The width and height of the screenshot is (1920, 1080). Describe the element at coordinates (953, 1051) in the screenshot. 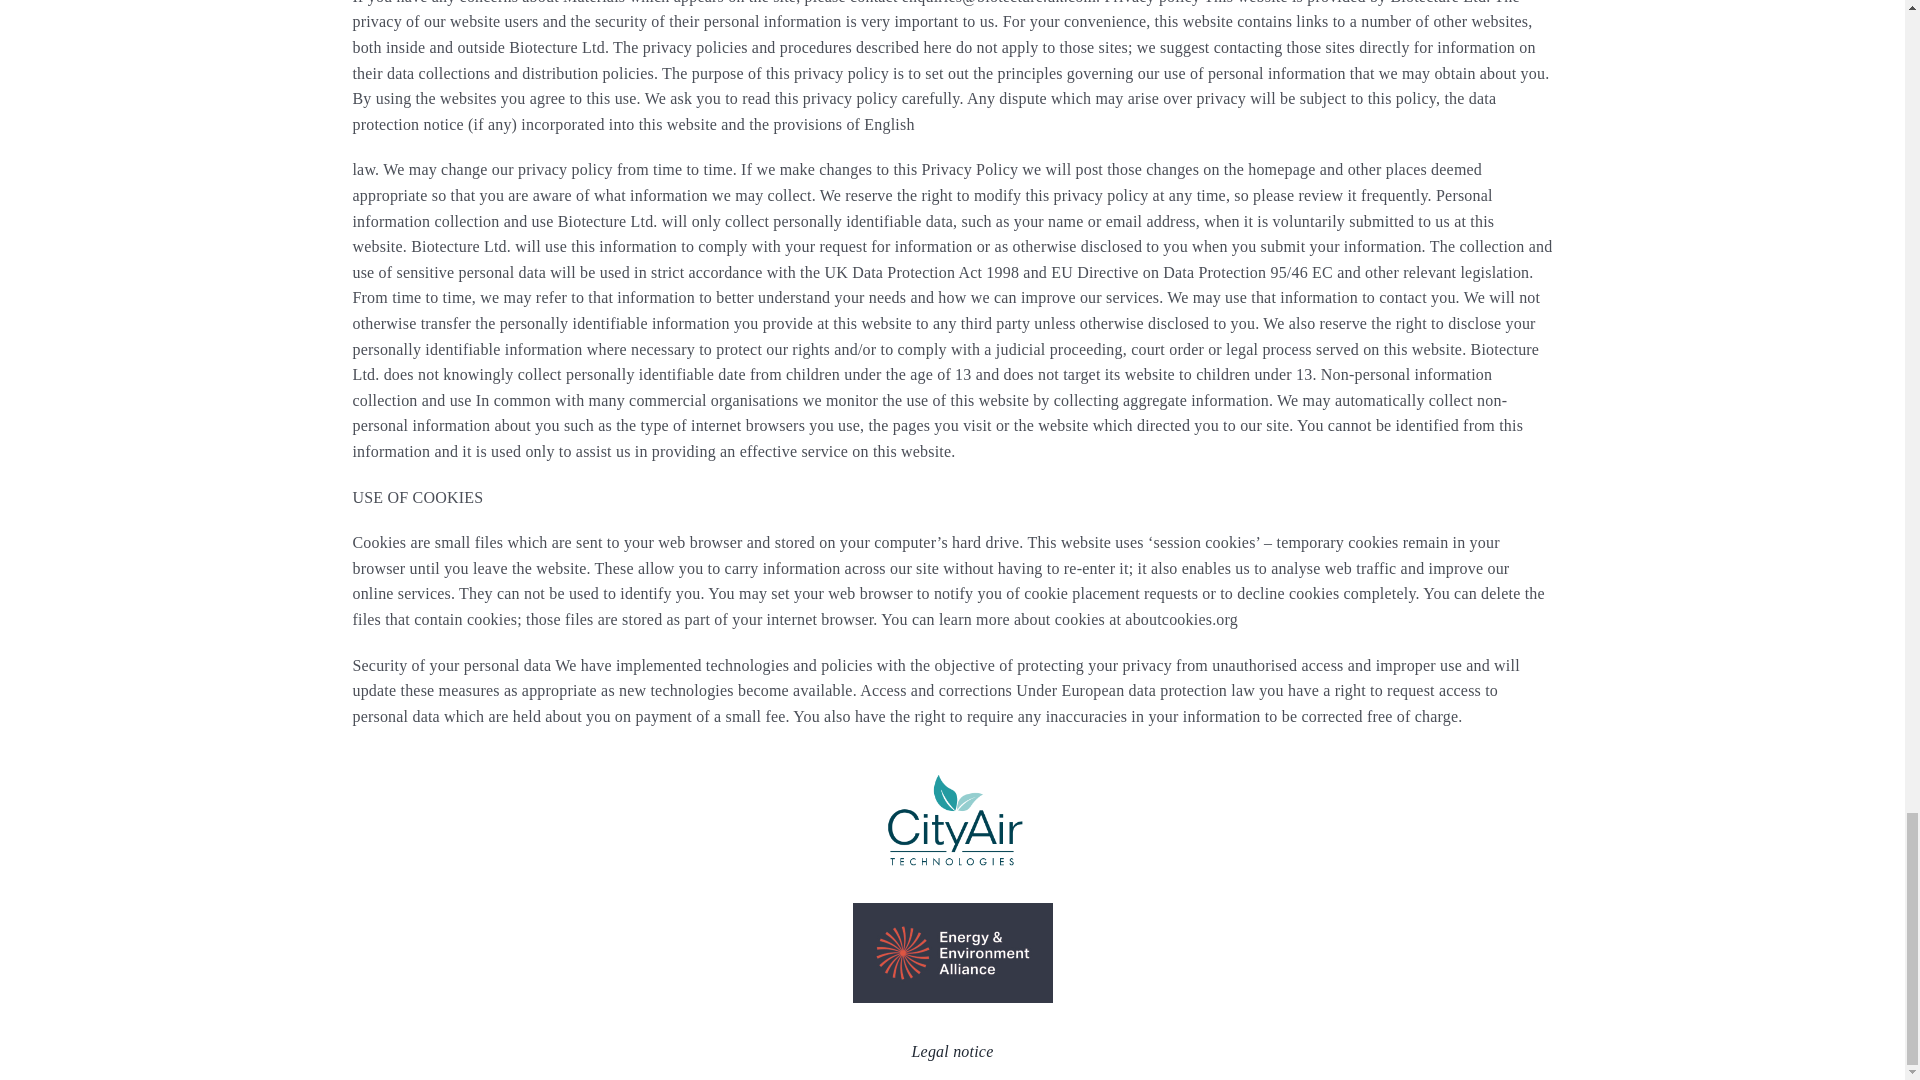

I see `Legal notice` at that location.